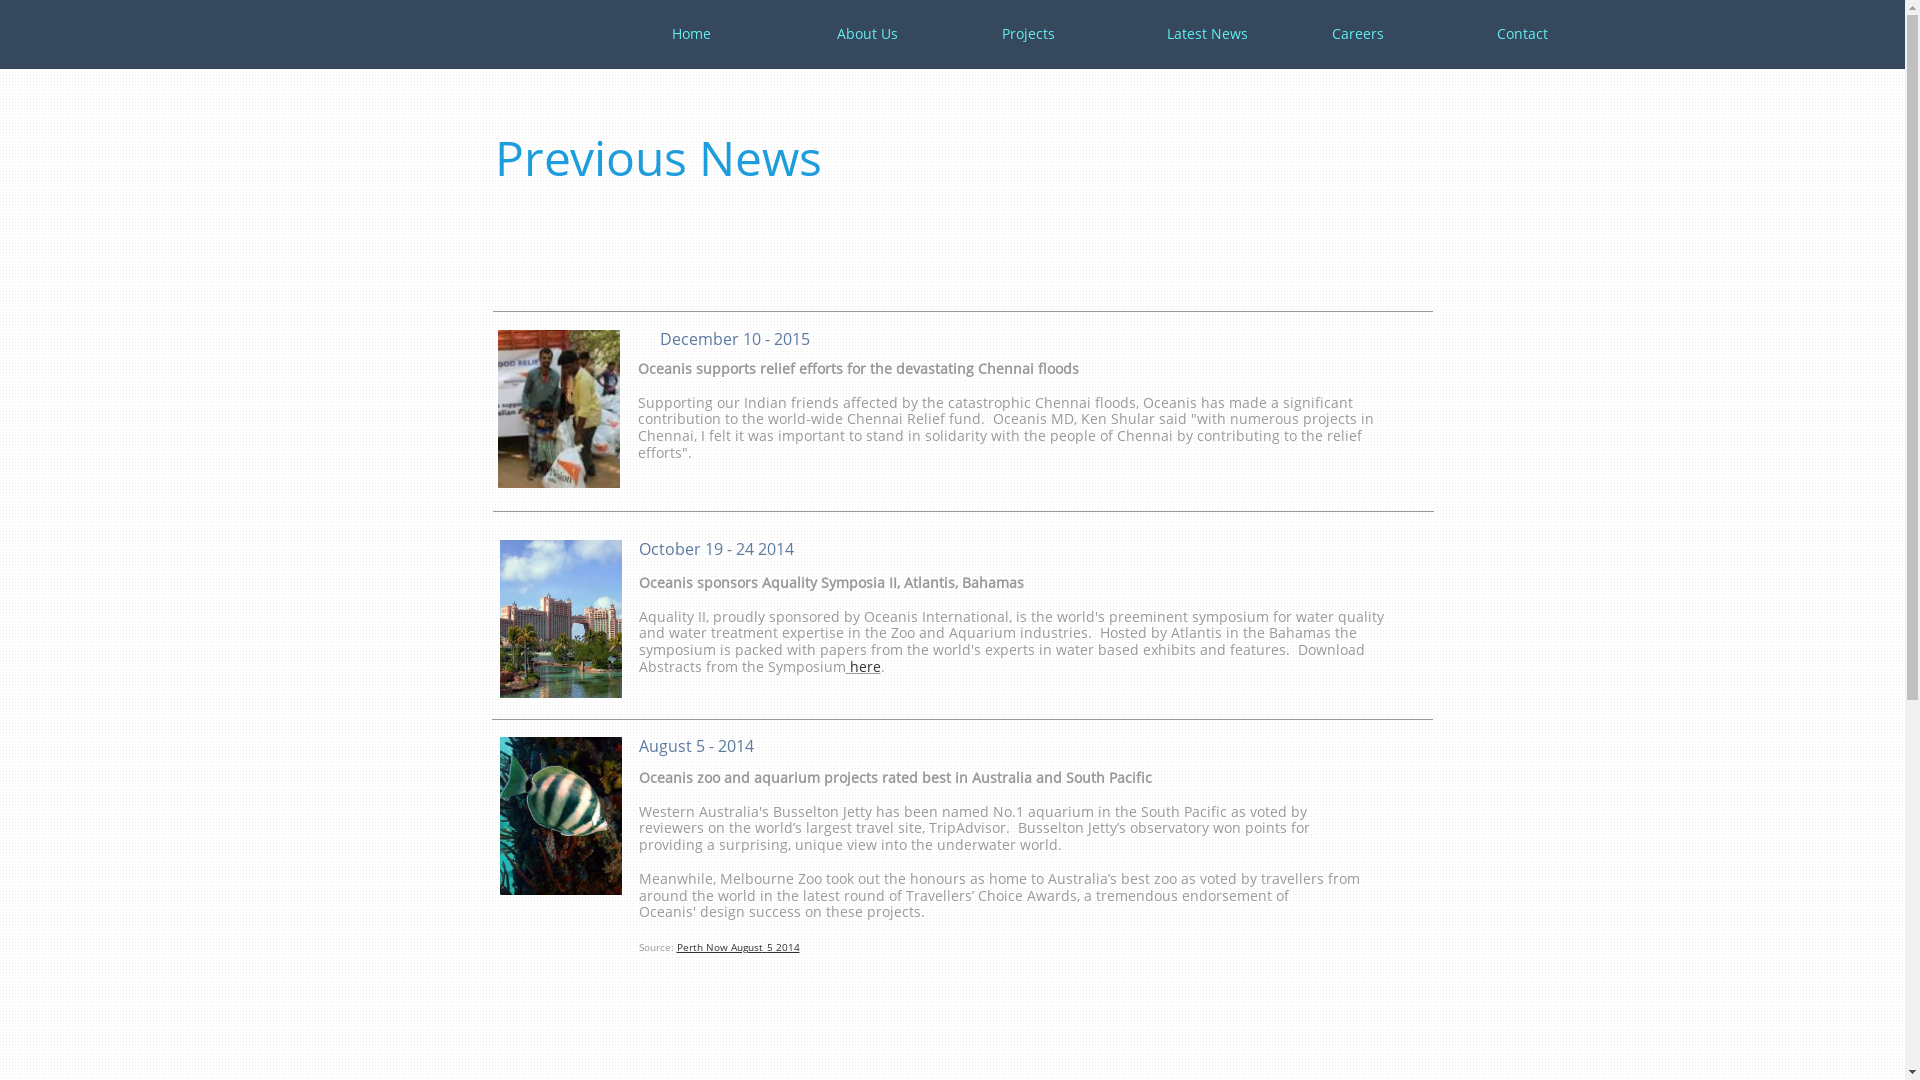 The width and height of the screenshot is (1920, 1080). What do you see at coordinates (719, 947) in the screenshot?
I see `Perth Now August` at bounding box center [719, 947].